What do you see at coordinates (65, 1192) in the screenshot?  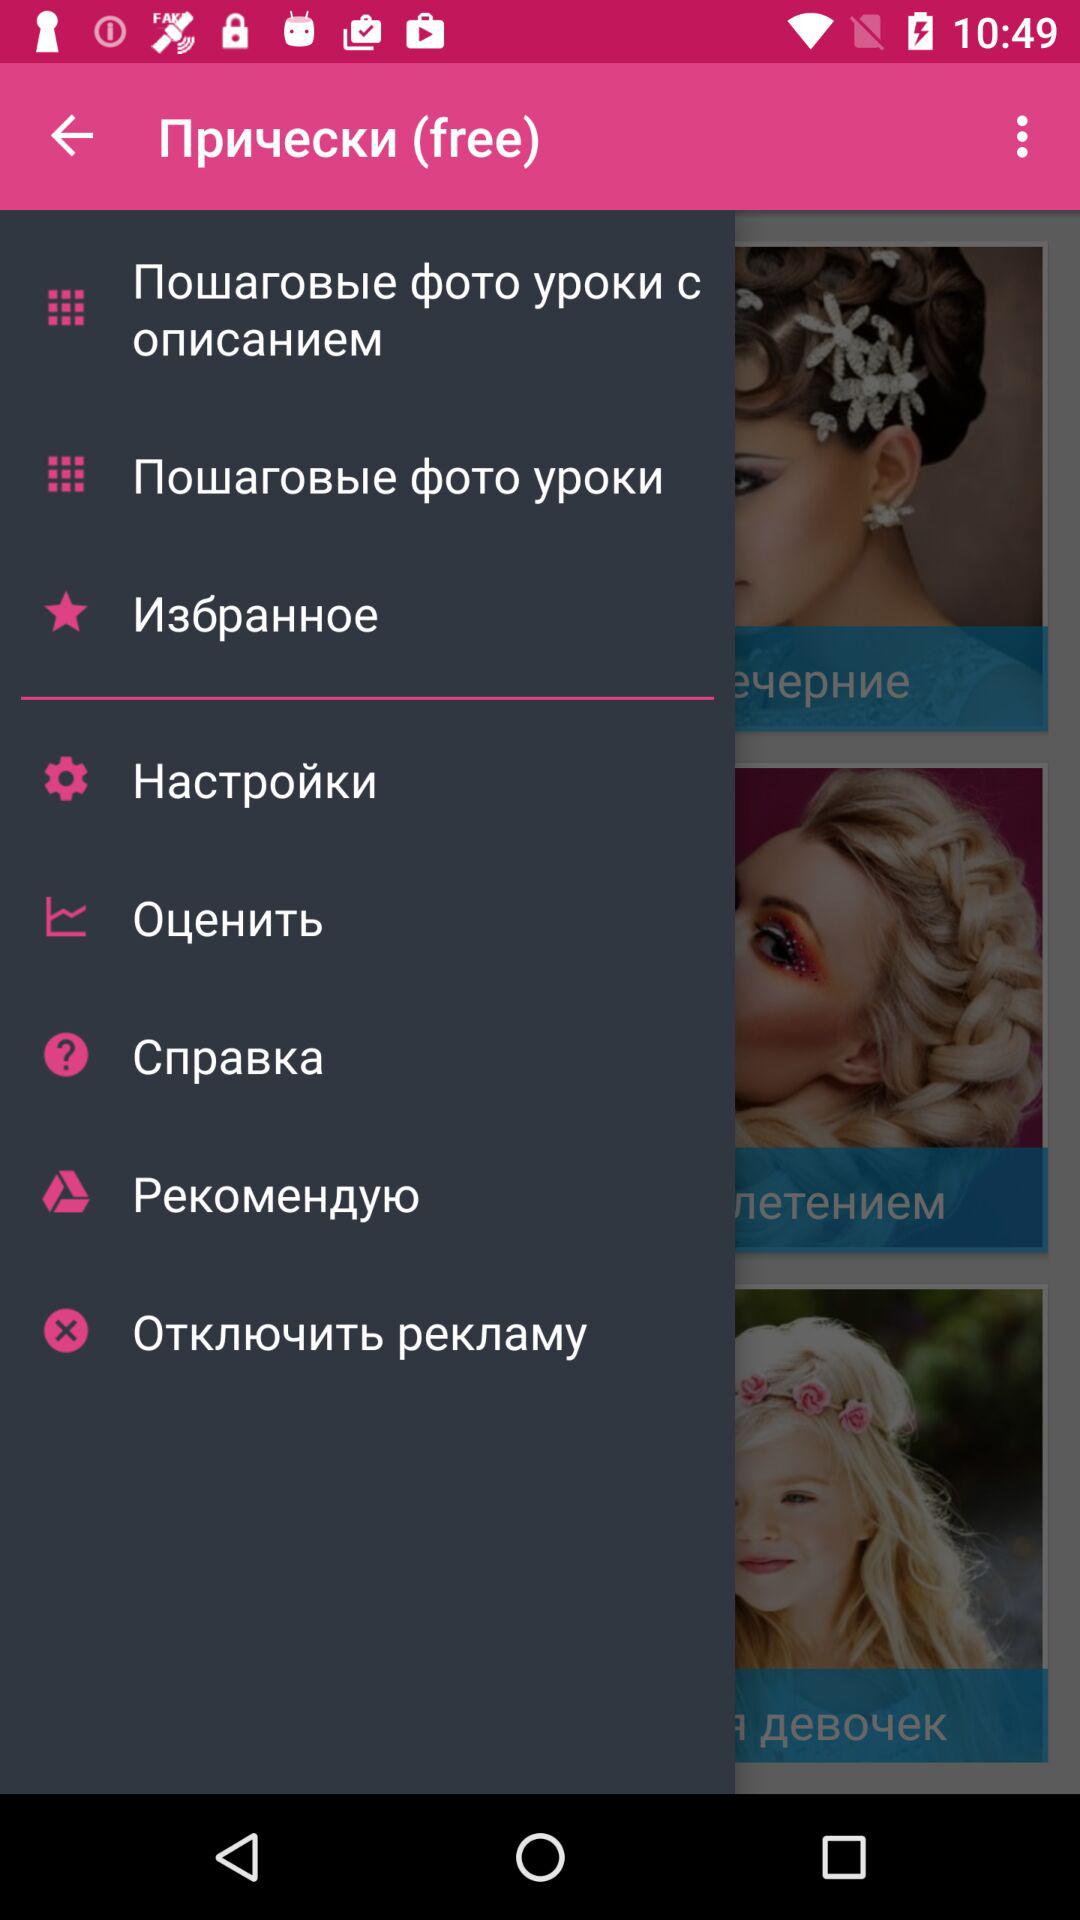 I see `click on last but one icon` at bounding box center [65, 1192].